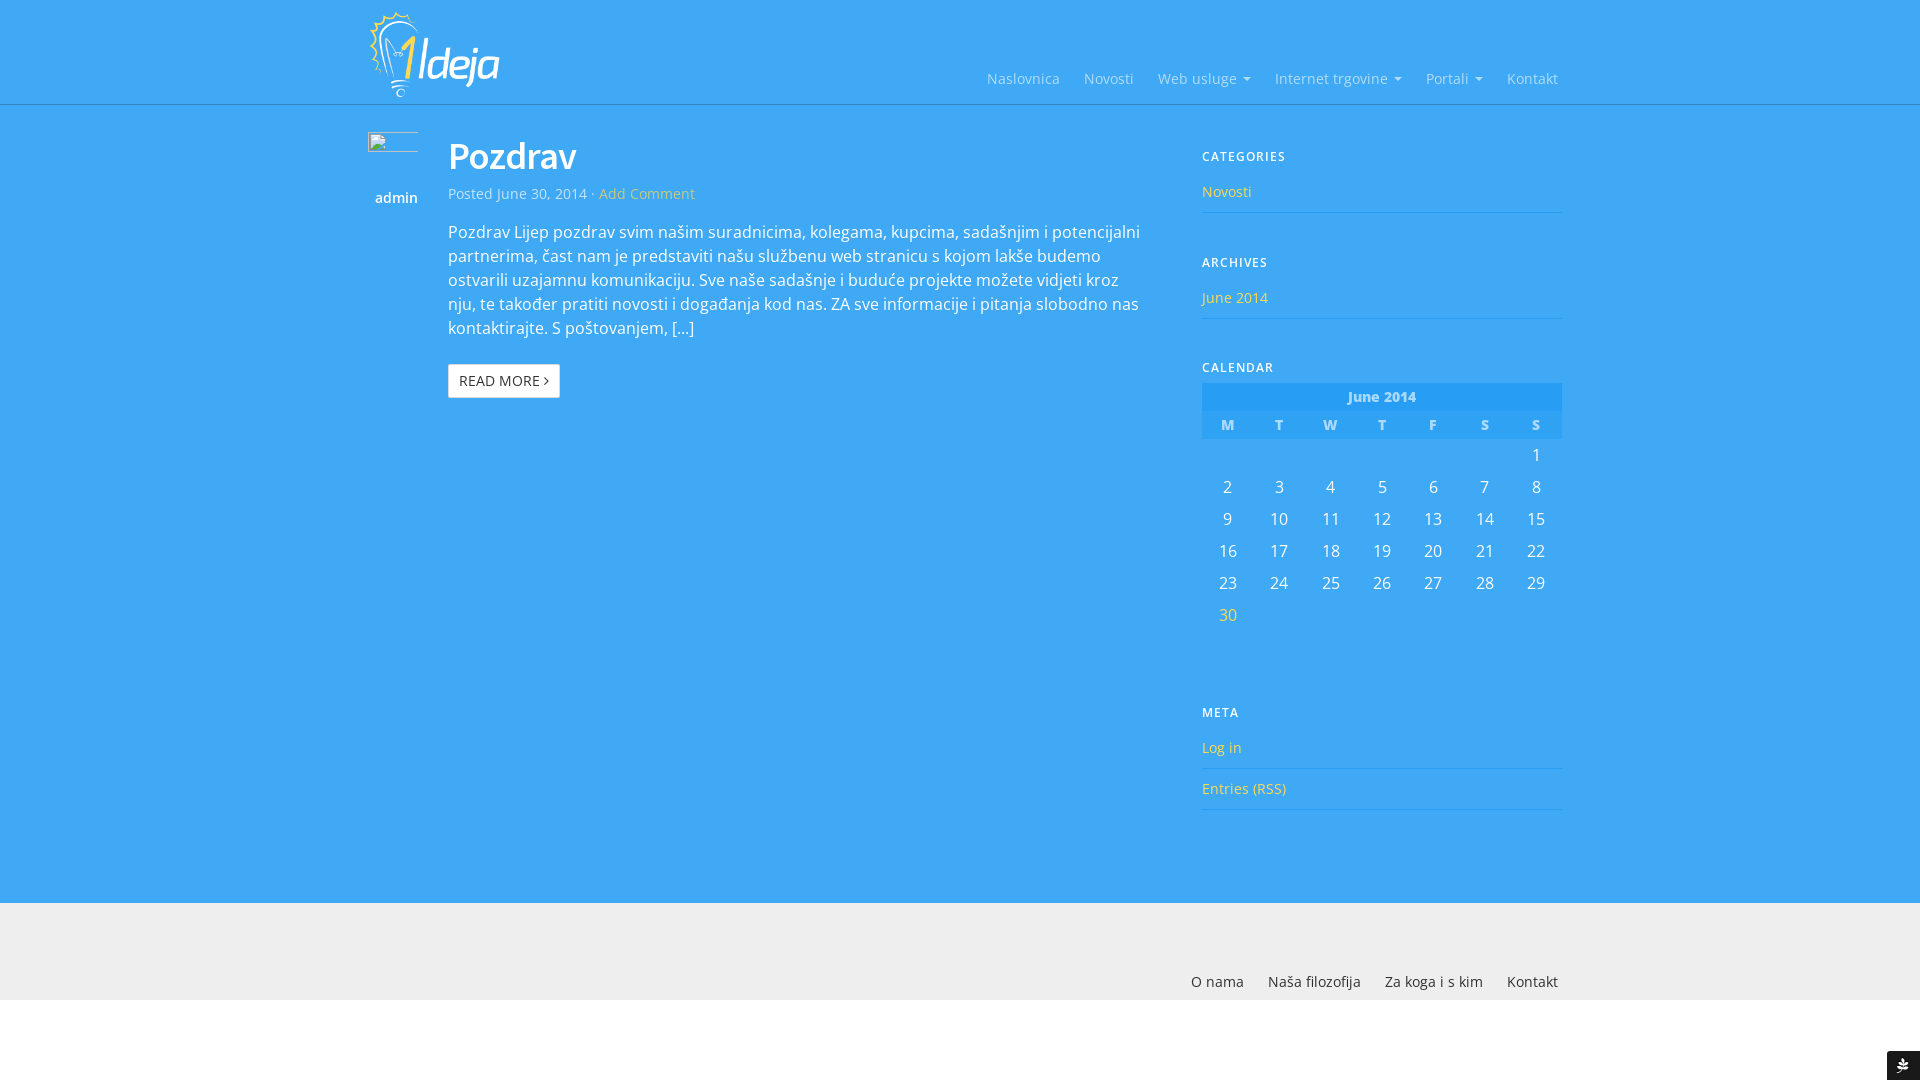  I want to click on Naslovnica, so click(1024, 78).